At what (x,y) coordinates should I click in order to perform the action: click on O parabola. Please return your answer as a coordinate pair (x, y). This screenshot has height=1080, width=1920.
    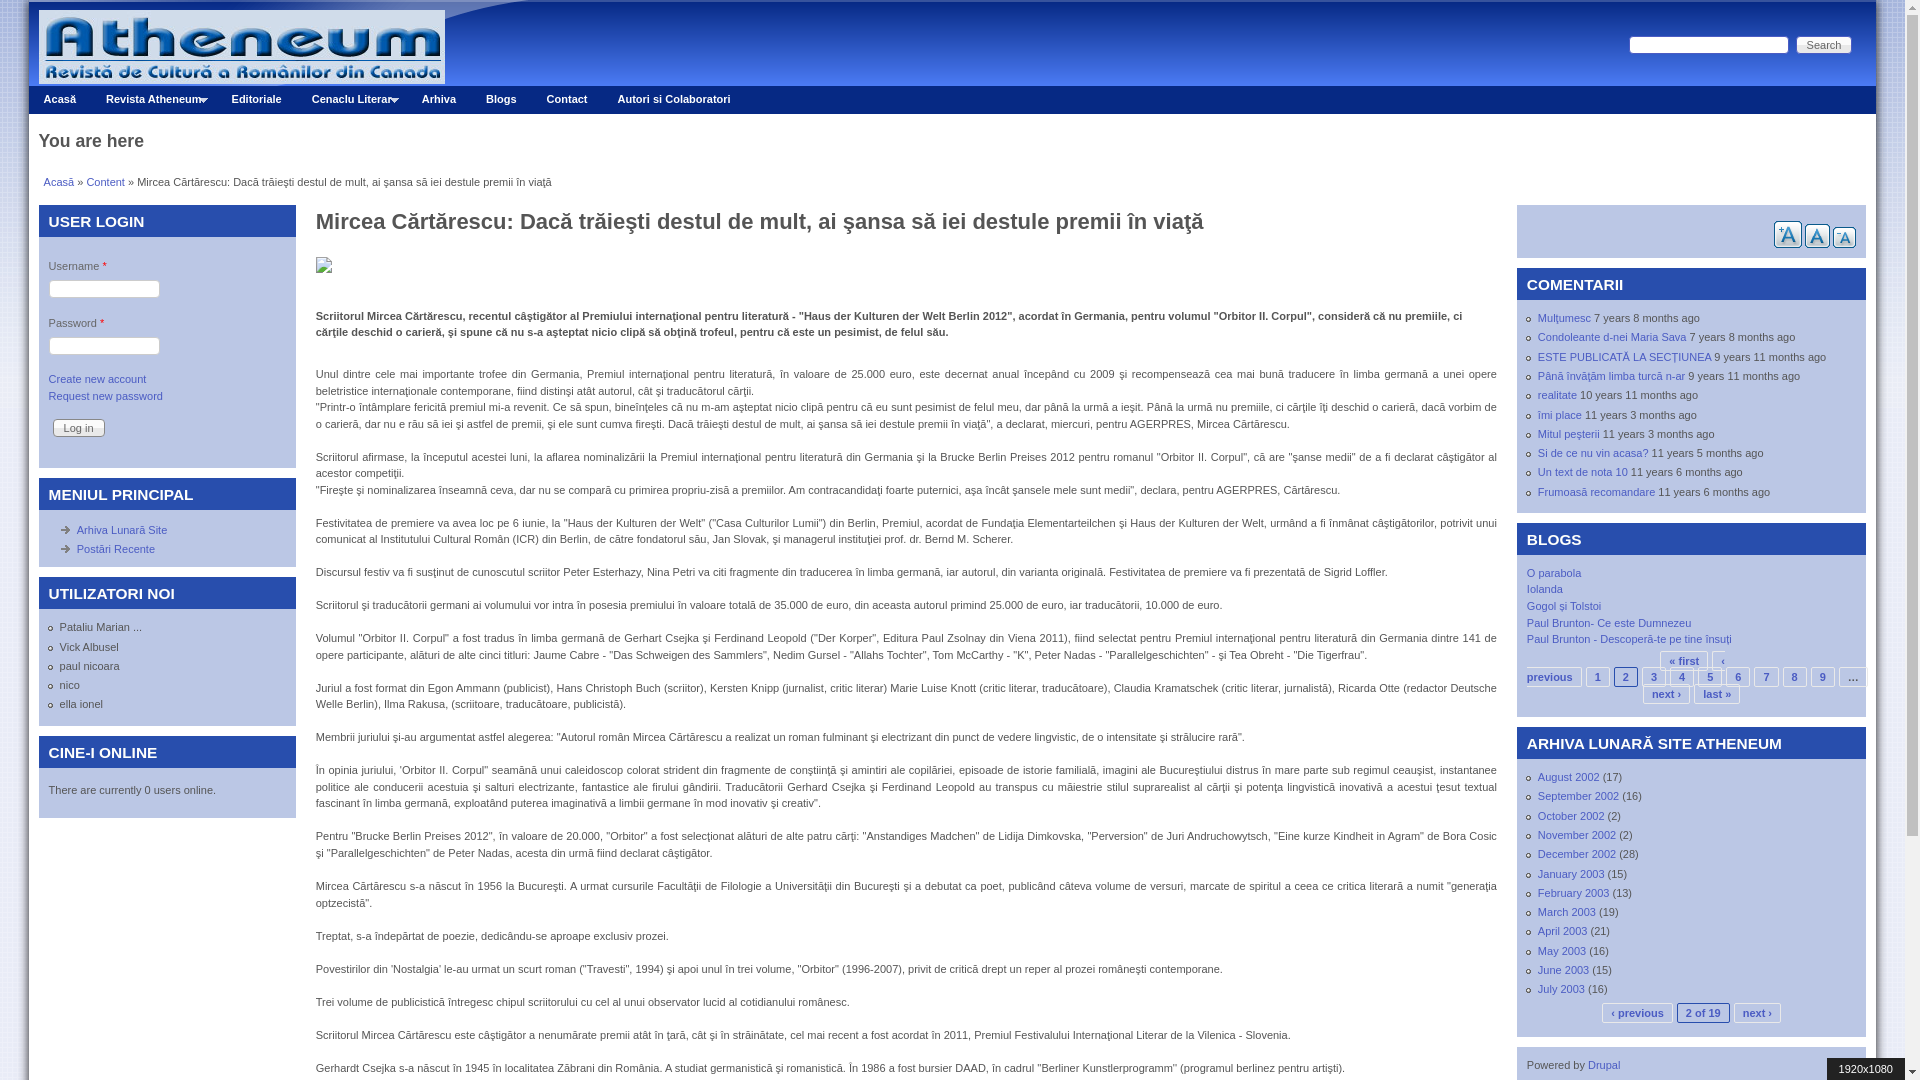
    Looking at the image, I should click on (1554, 573).